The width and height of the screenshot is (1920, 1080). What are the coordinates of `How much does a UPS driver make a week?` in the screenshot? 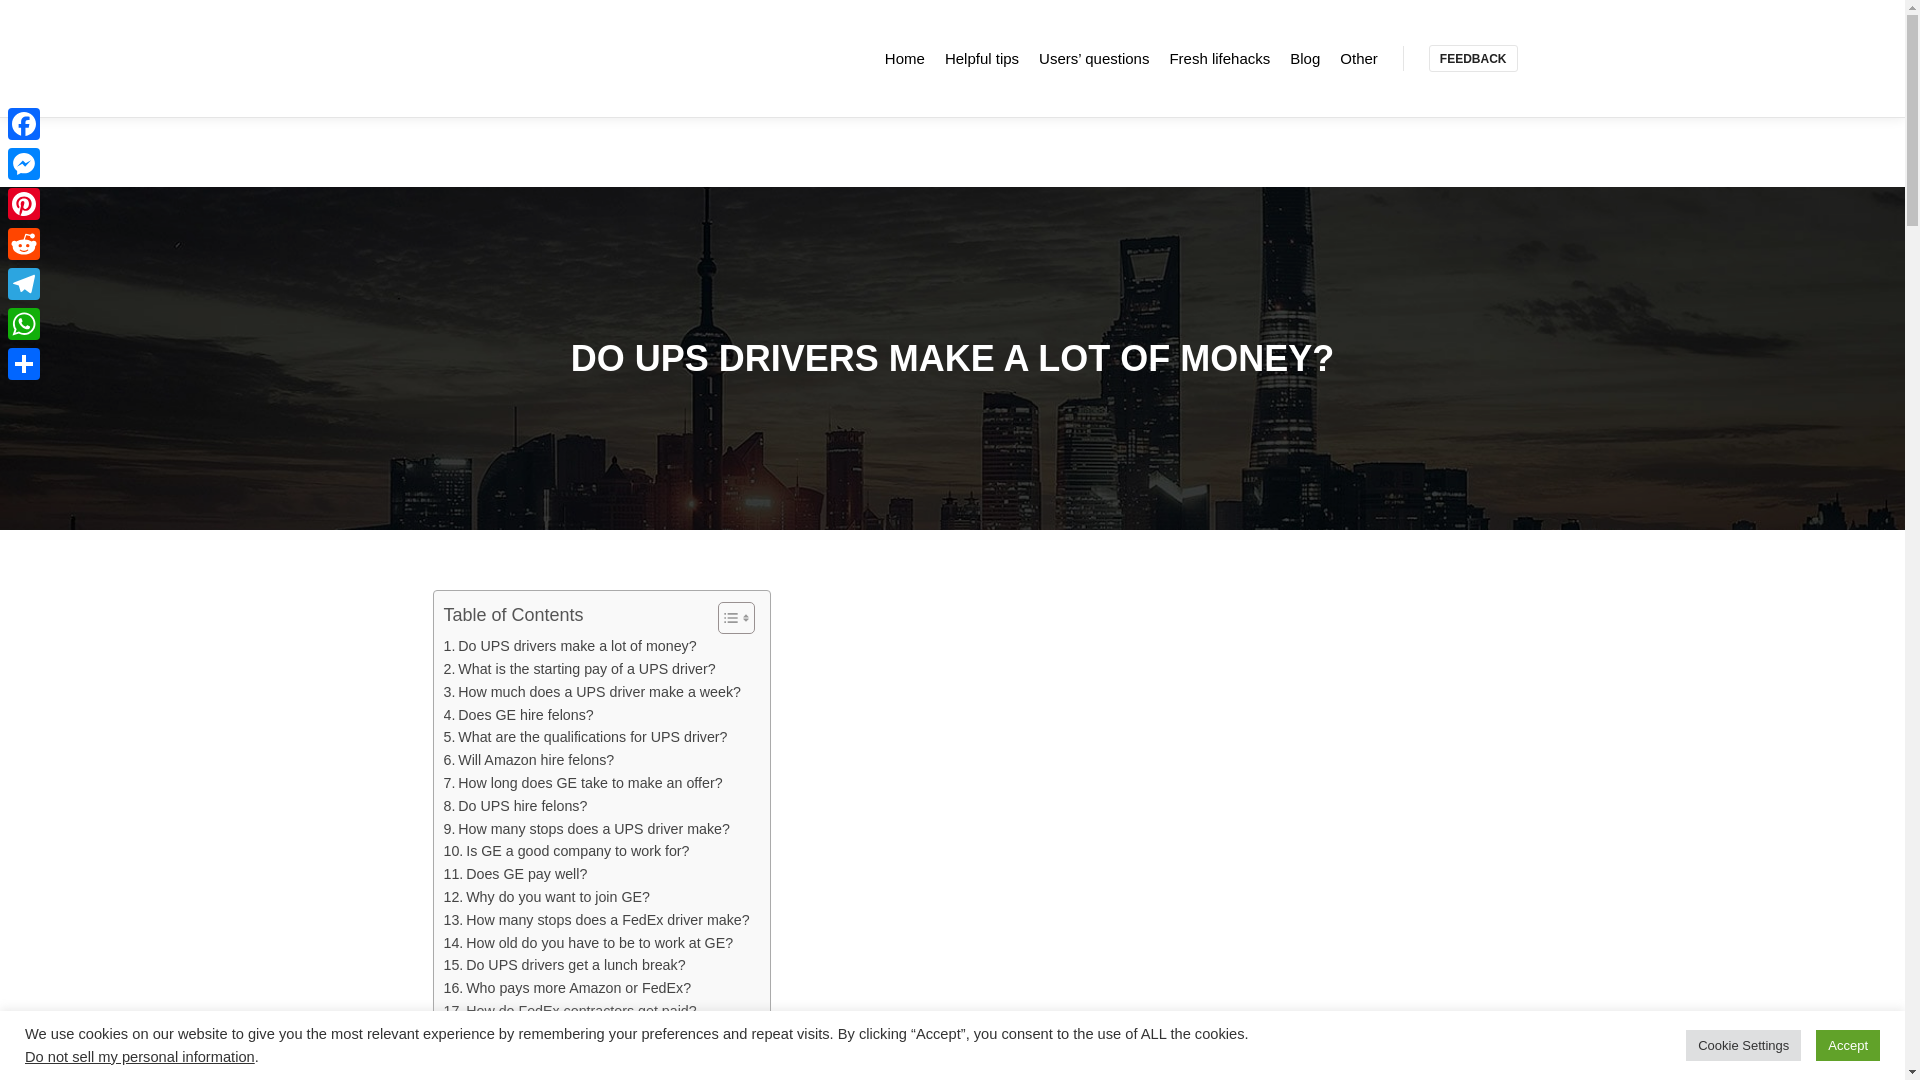 It's located at (592, 692).